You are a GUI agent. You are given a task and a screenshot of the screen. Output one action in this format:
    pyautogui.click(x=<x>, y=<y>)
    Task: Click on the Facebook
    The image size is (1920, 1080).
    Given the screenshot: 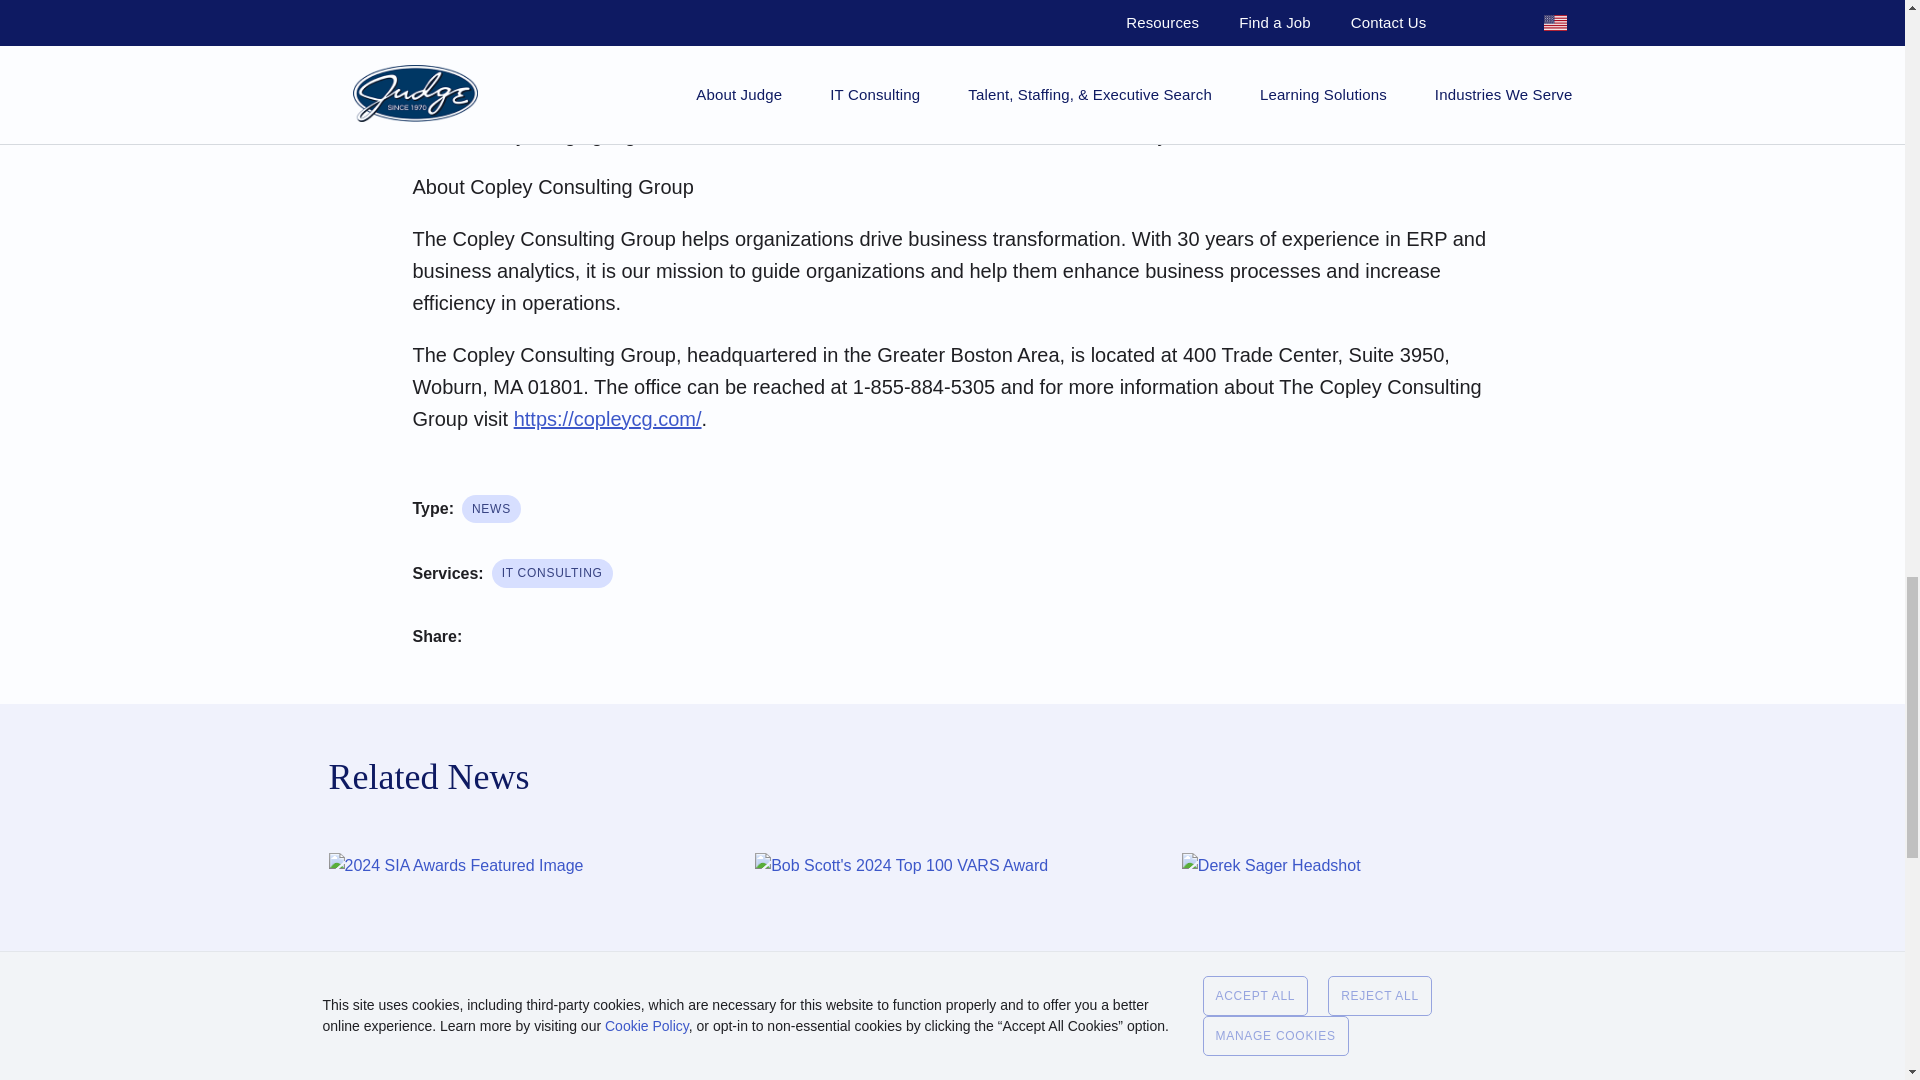 What is the action you would take?
    pyautogui.click(x=494, y=639)
    